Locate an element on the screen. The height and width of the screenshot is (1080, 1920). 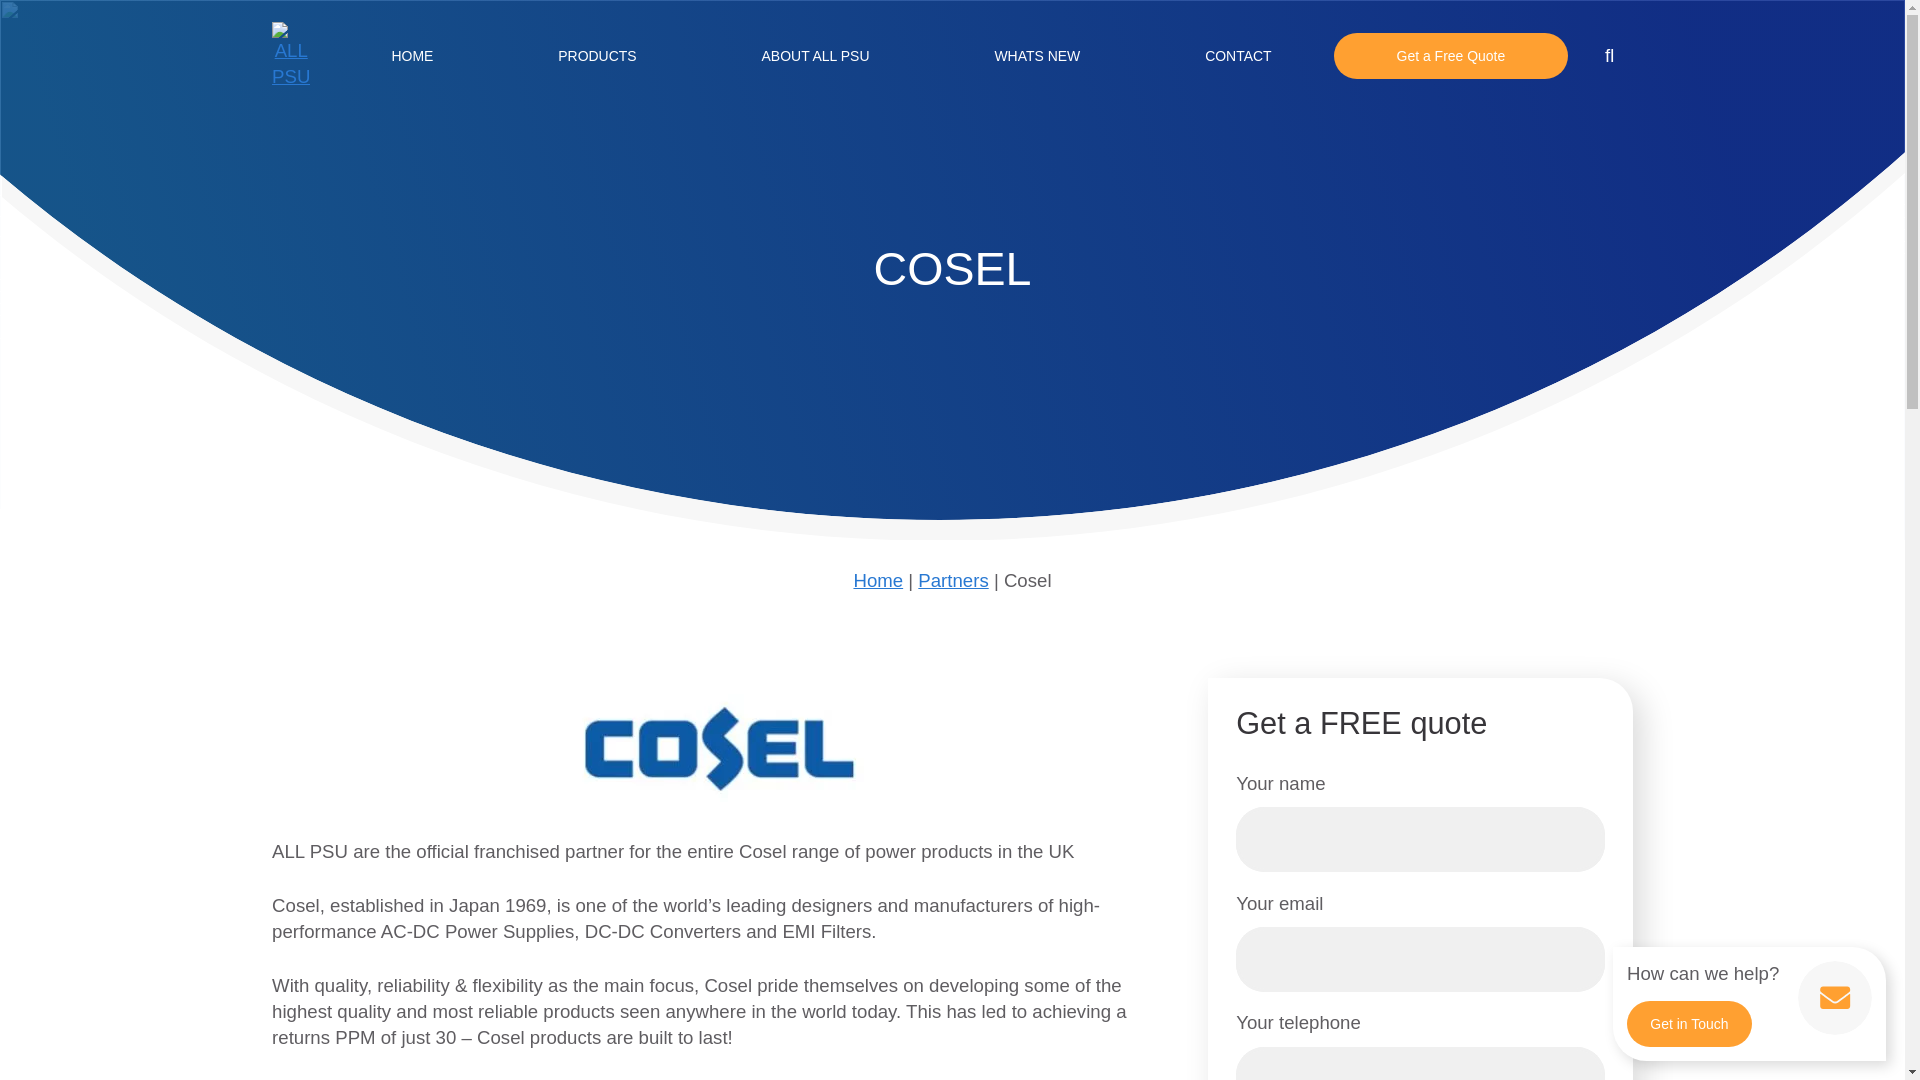
Home is located at coordinates (877, 580).